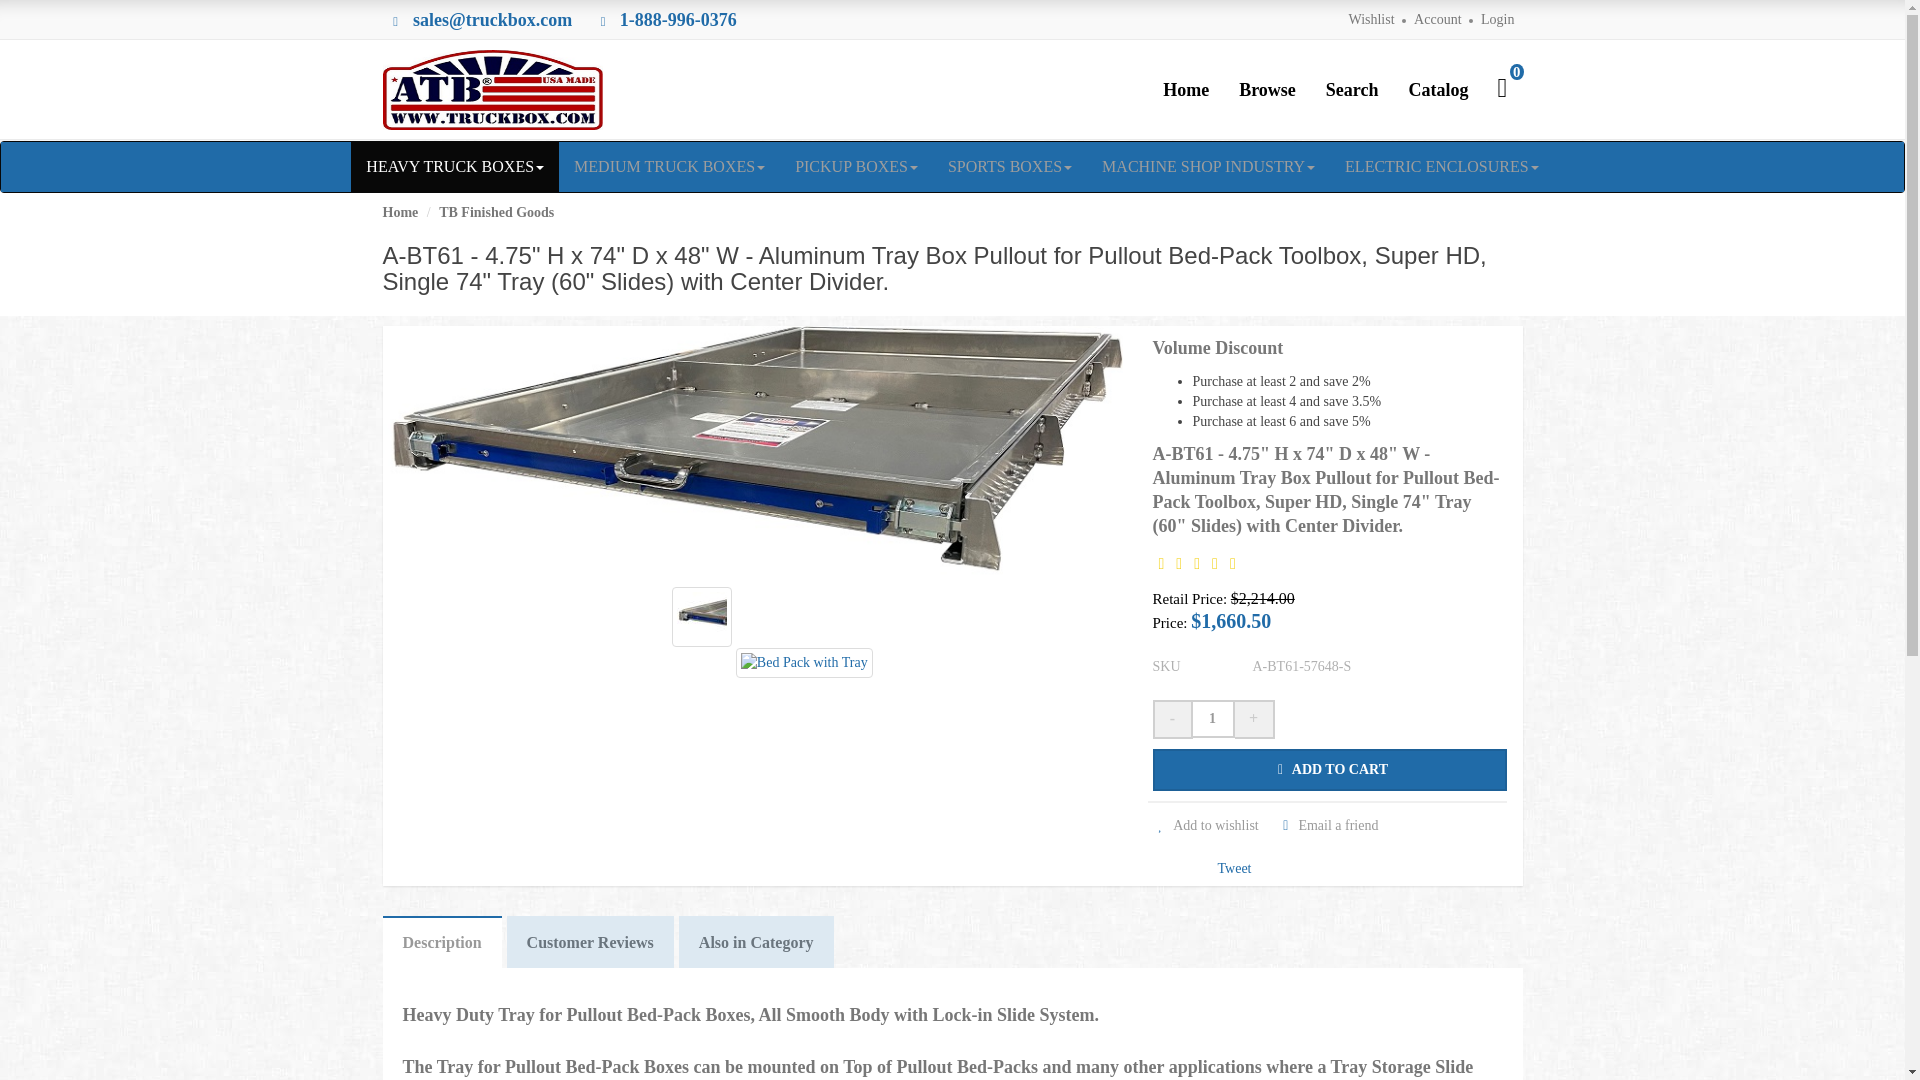  Describe the element at coordinates (1438, 89) in the screenshot. I see `Catalog` at that location.